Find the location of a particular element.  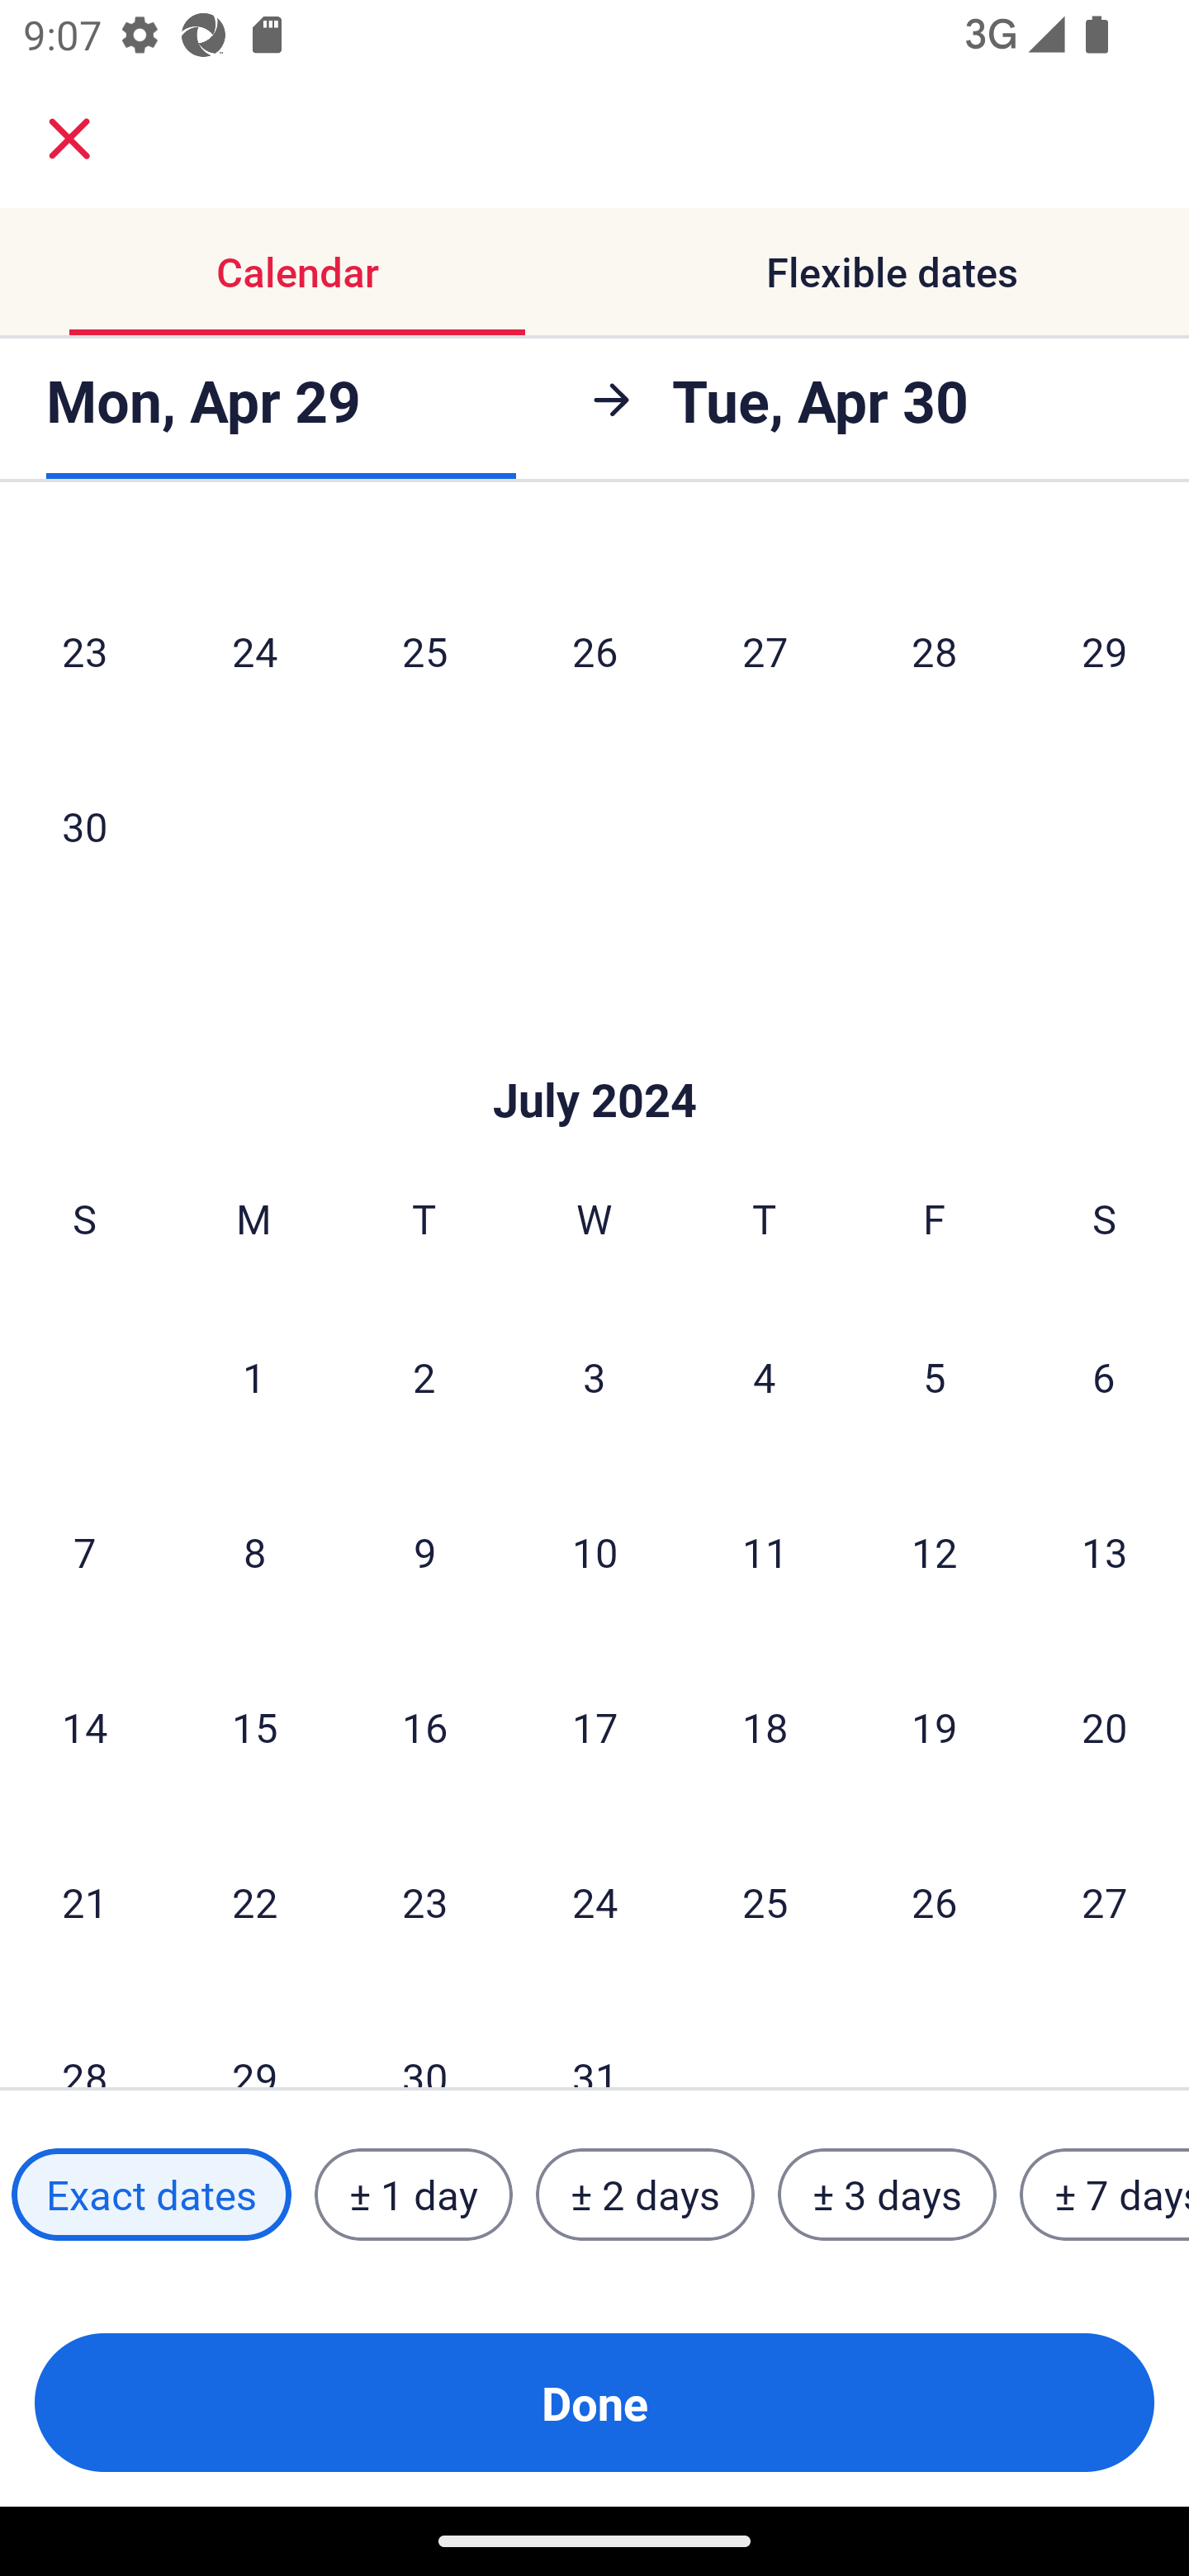

23 Tuesday, July 23, 2024 is located at coordinates (424, 1901).